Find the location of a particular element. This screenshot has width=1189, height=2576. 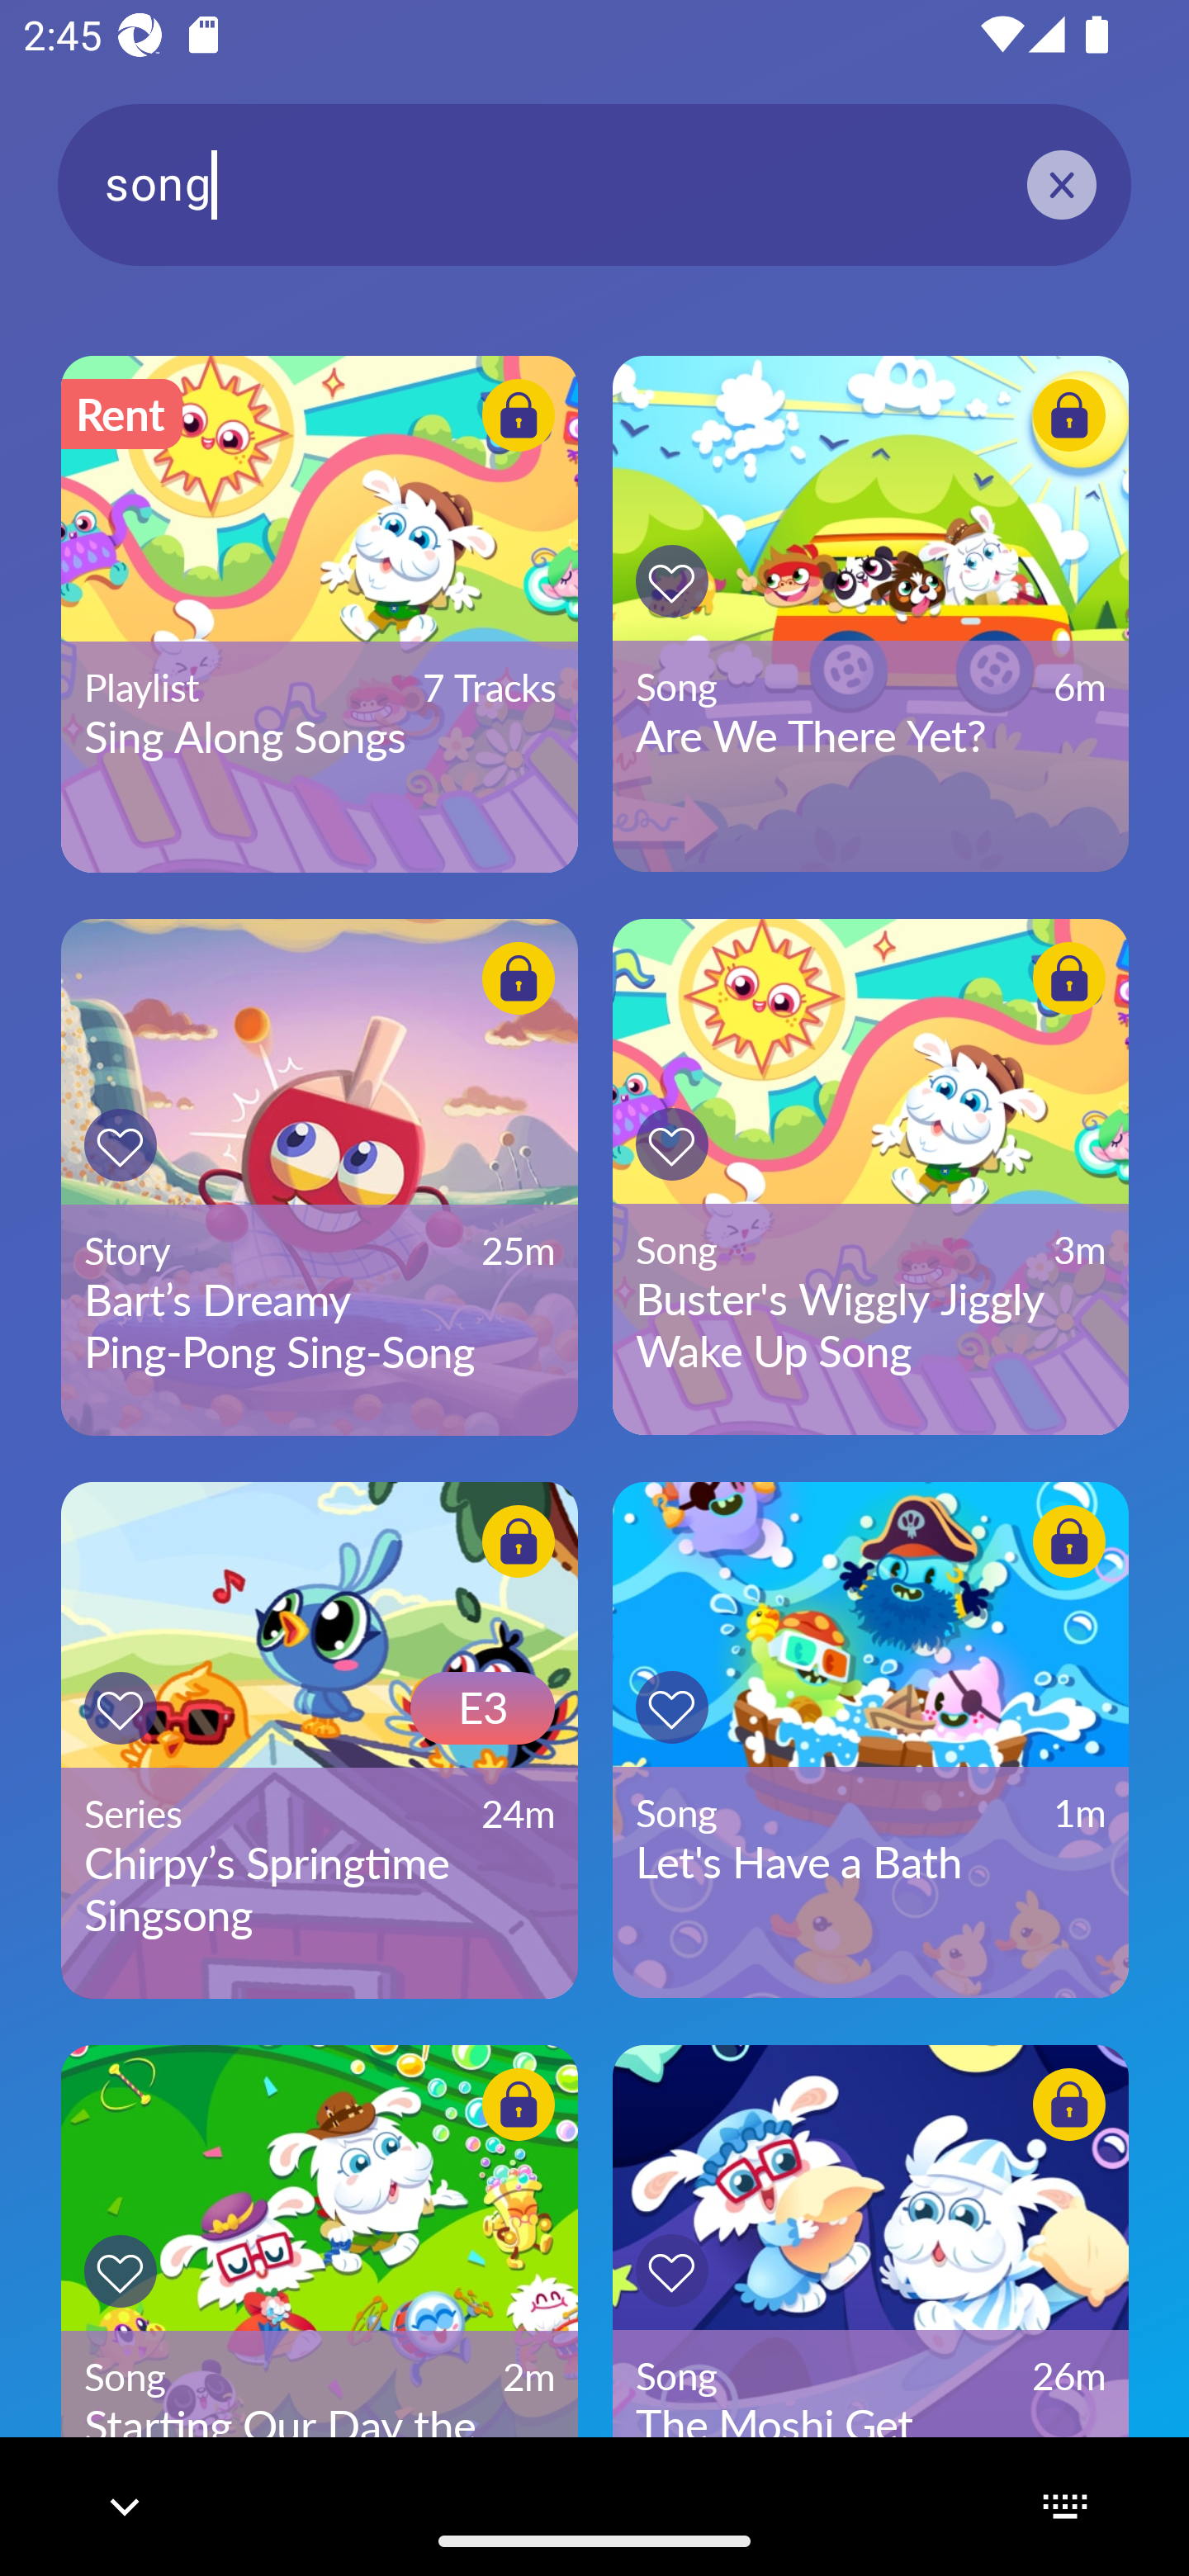

Button is located at coordinates (672, 2269).